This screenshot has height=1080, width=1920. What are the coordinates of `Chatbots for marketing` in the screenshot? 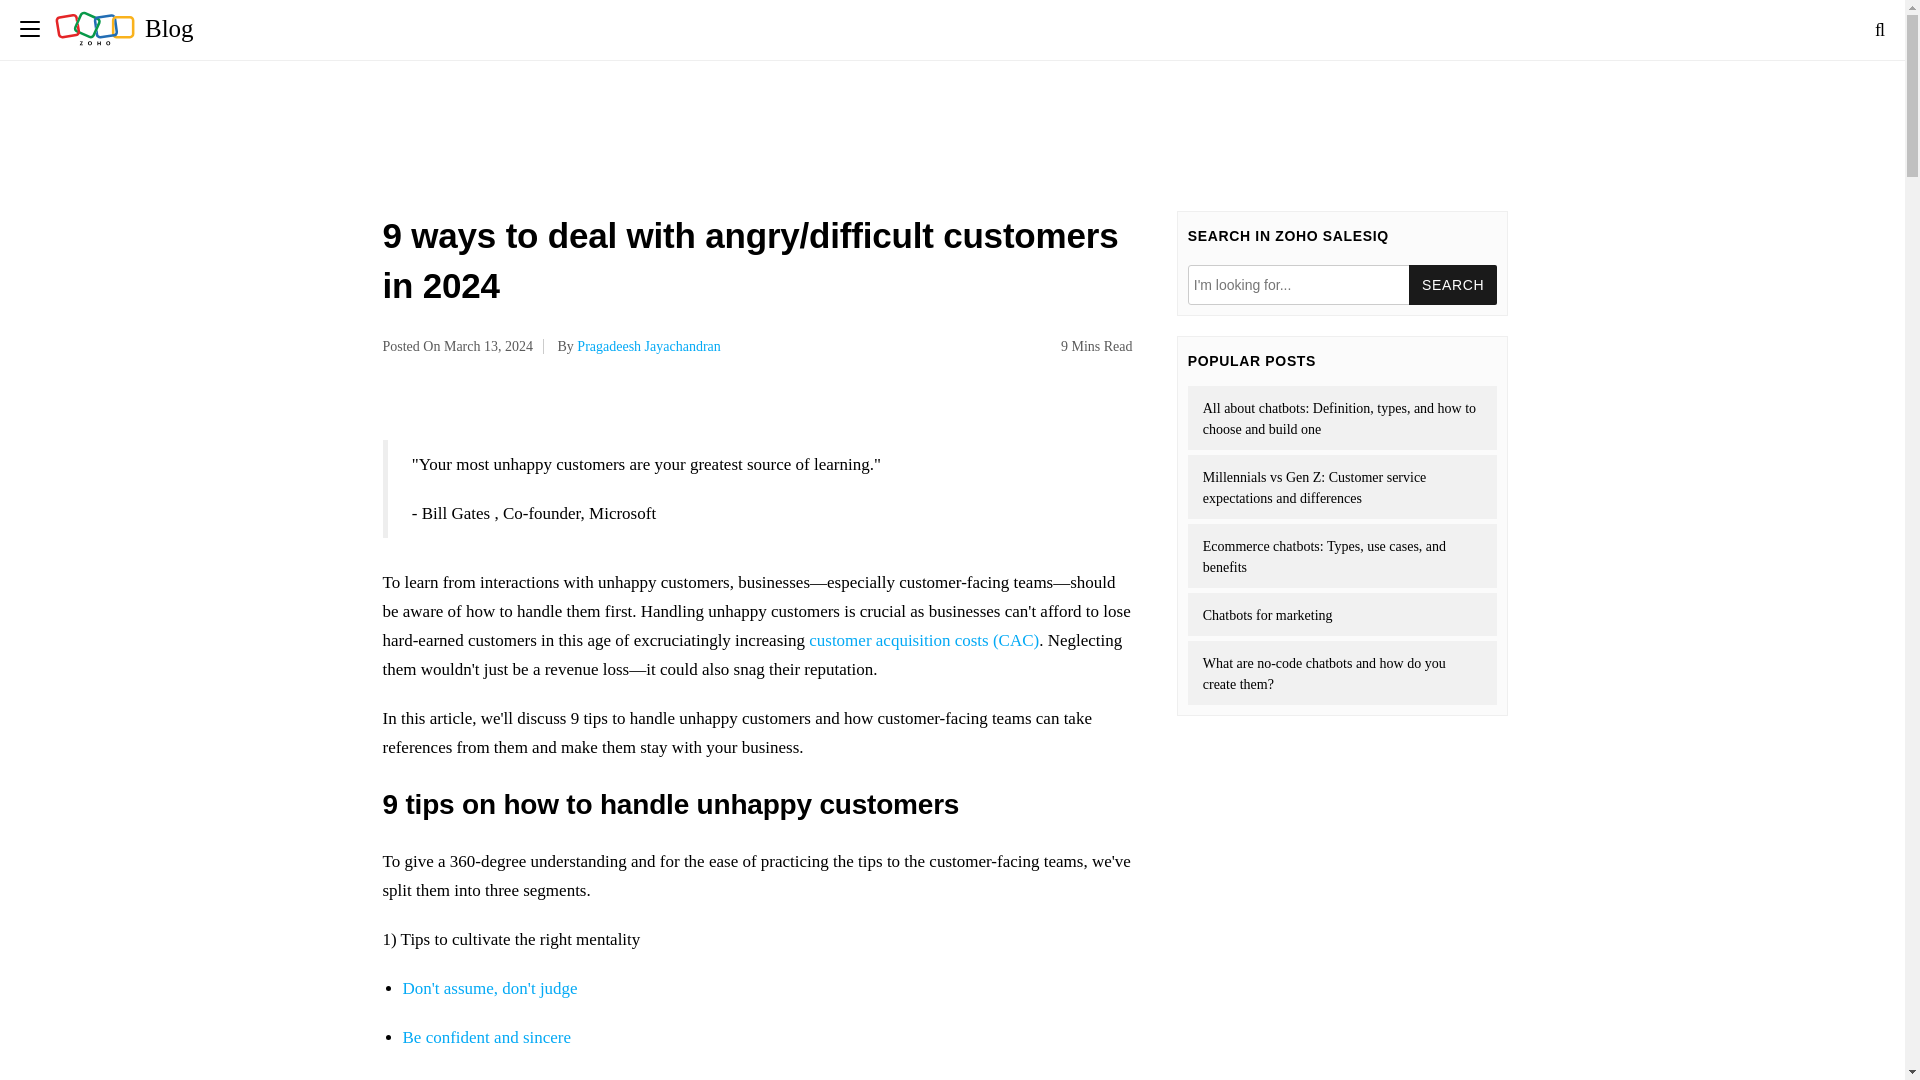 It's located at (1342, 614).